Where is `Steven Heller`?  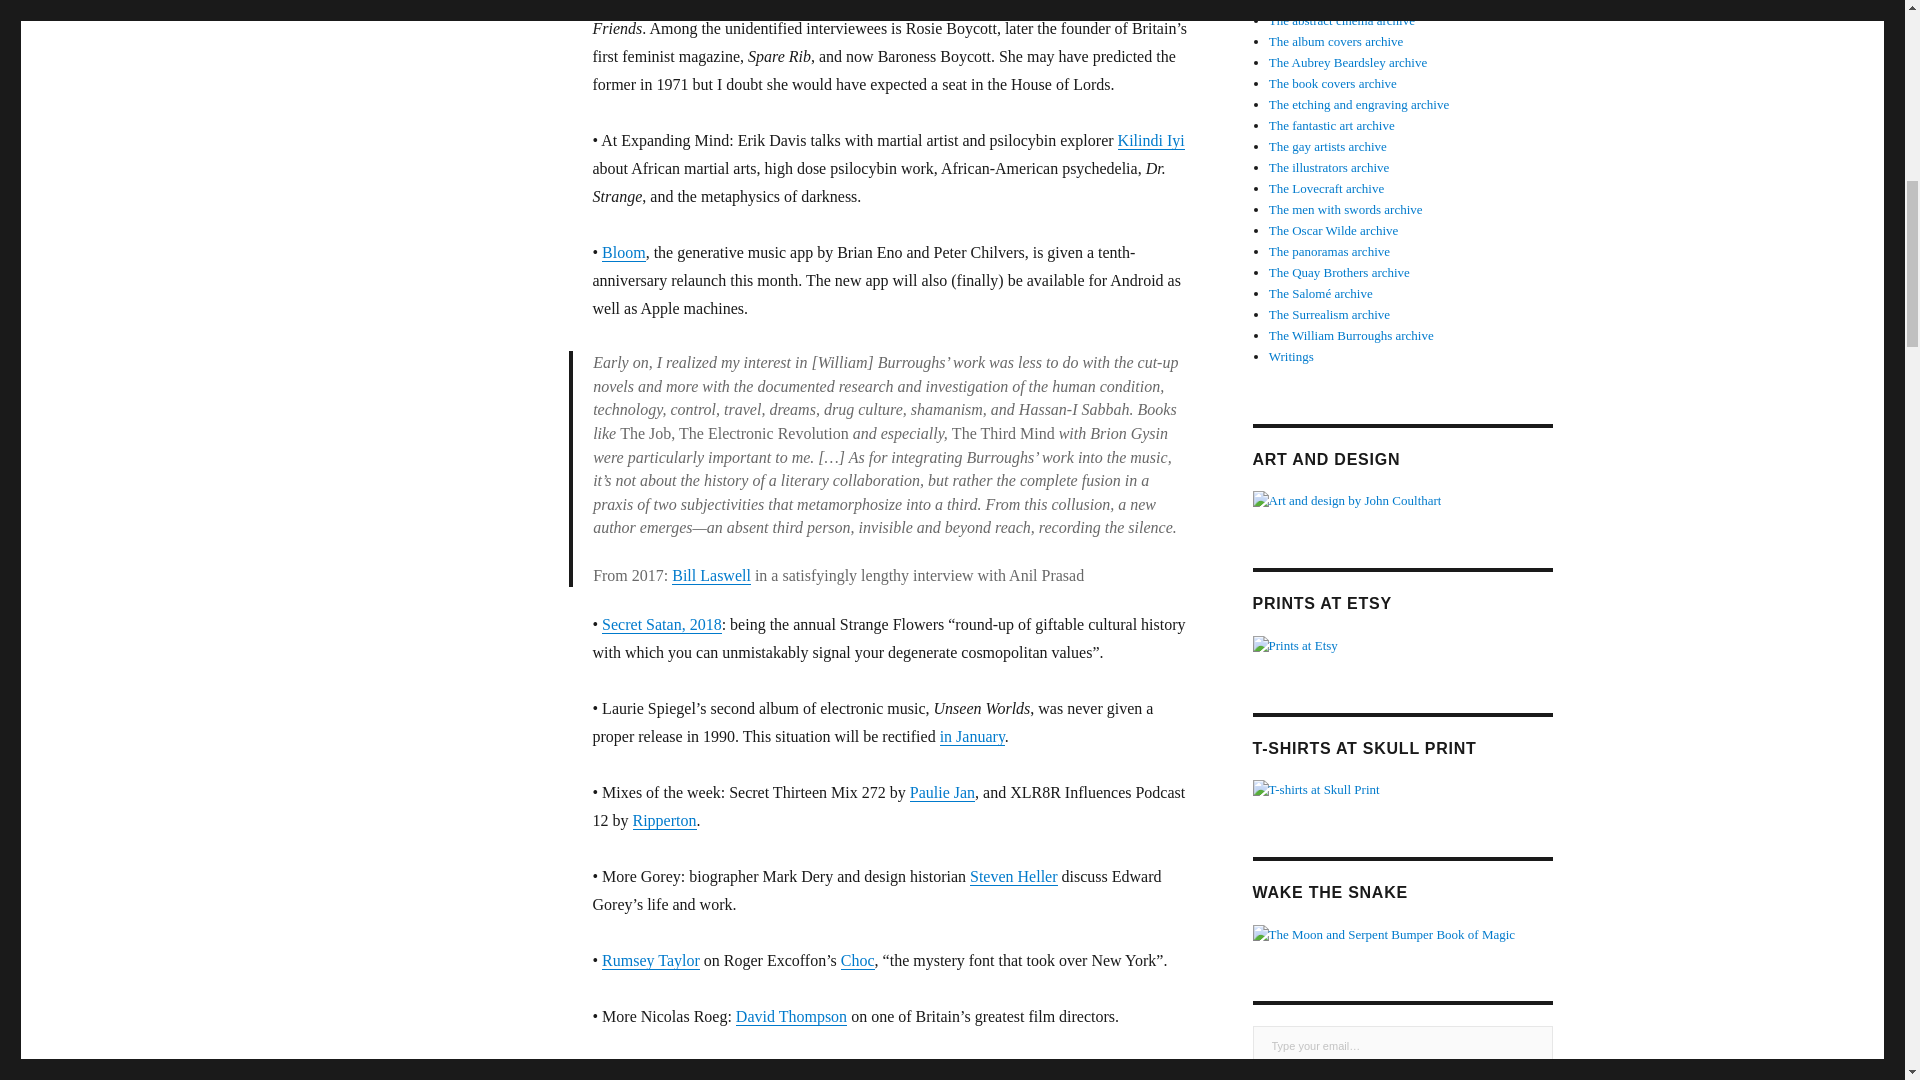
Steven Heller is located at coordinates (1013, 876).